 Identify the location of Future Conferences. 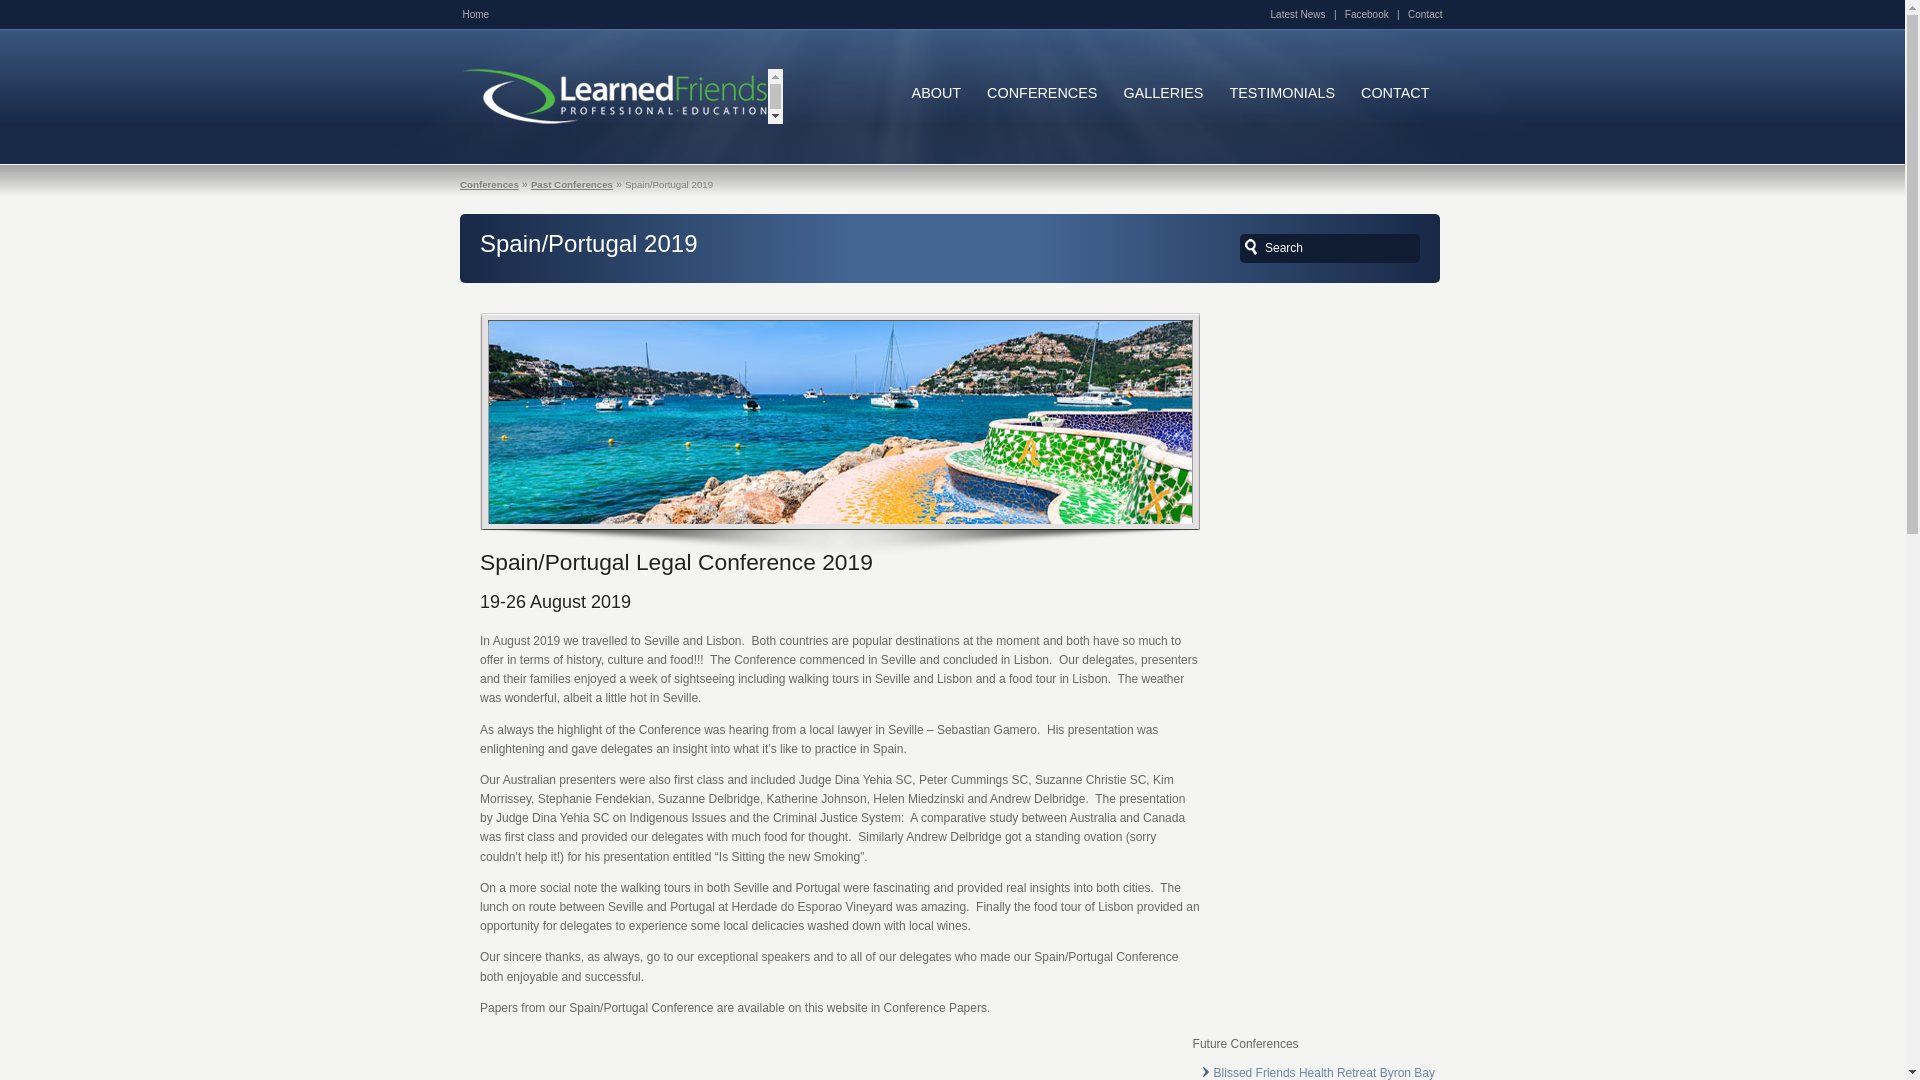
(1270, 1044).